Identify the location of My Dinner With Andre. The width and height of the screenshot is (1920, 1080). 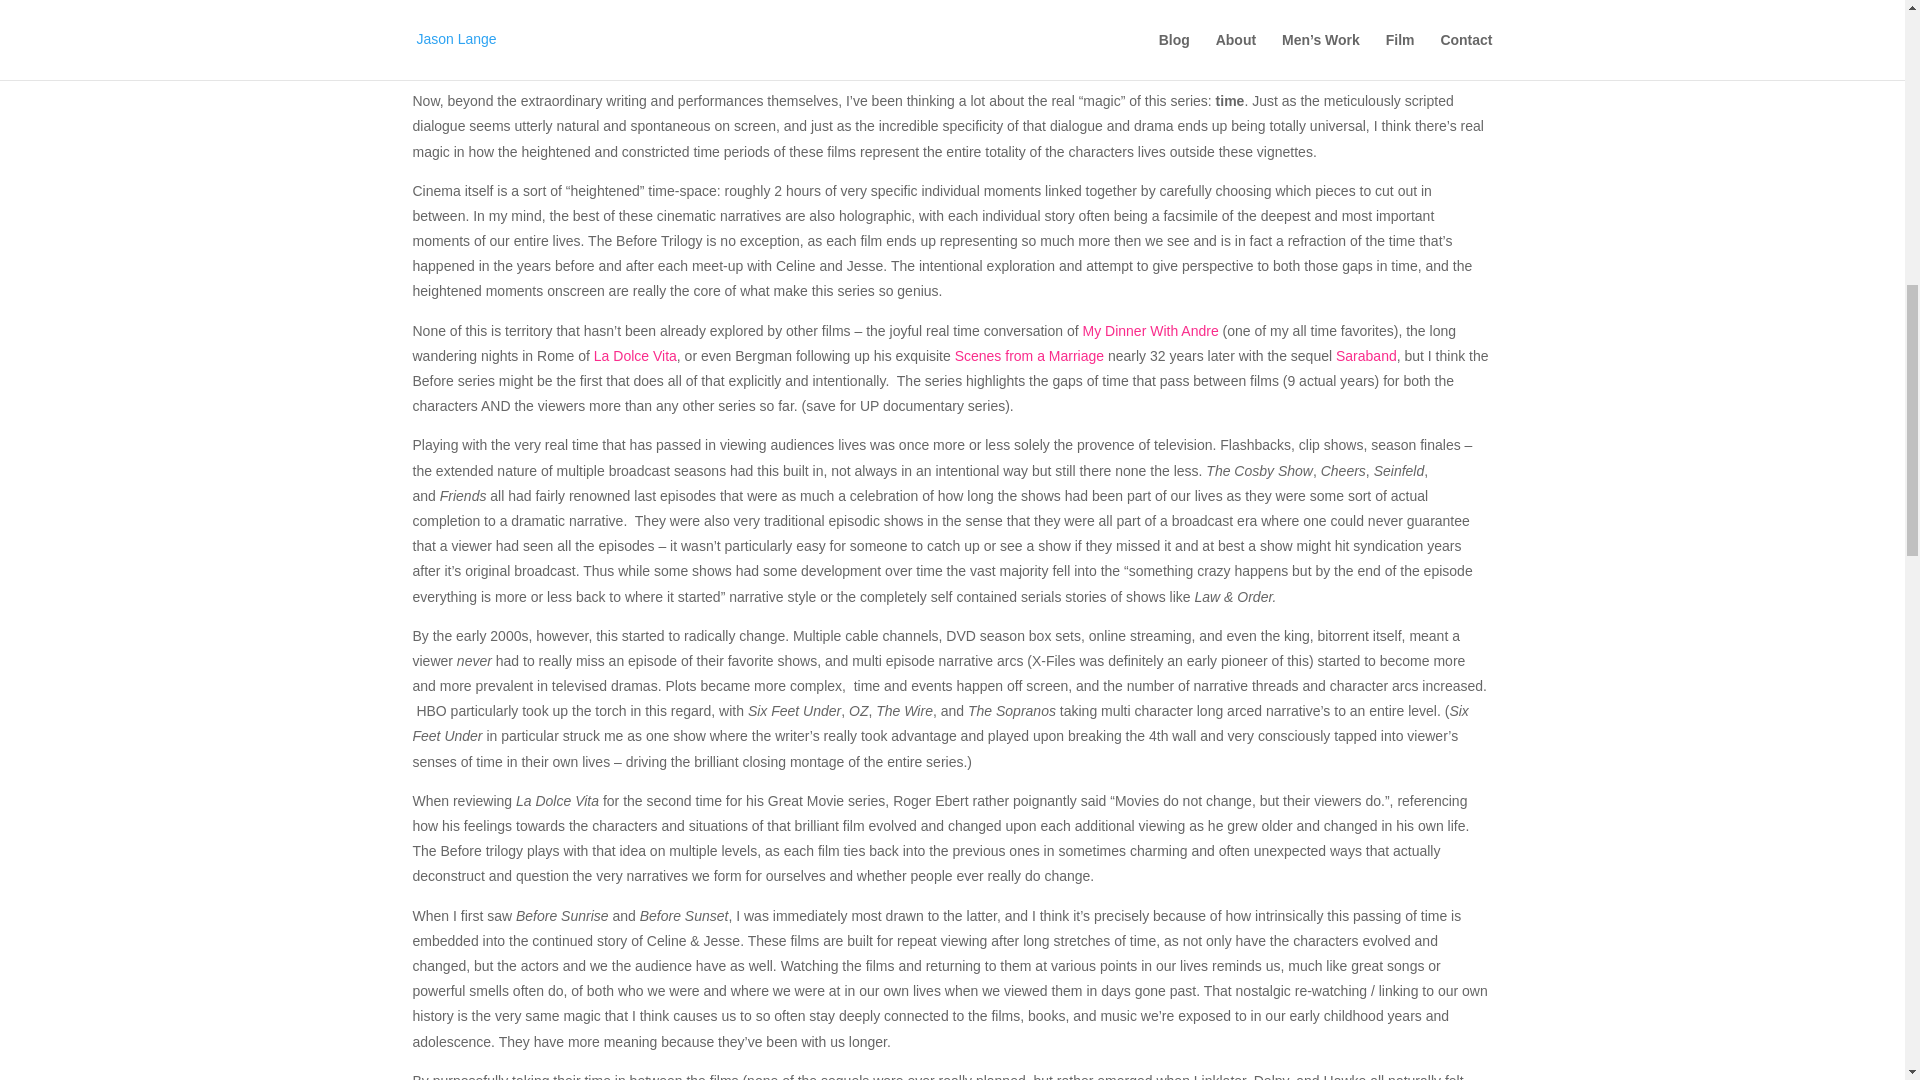
(1150, 330).